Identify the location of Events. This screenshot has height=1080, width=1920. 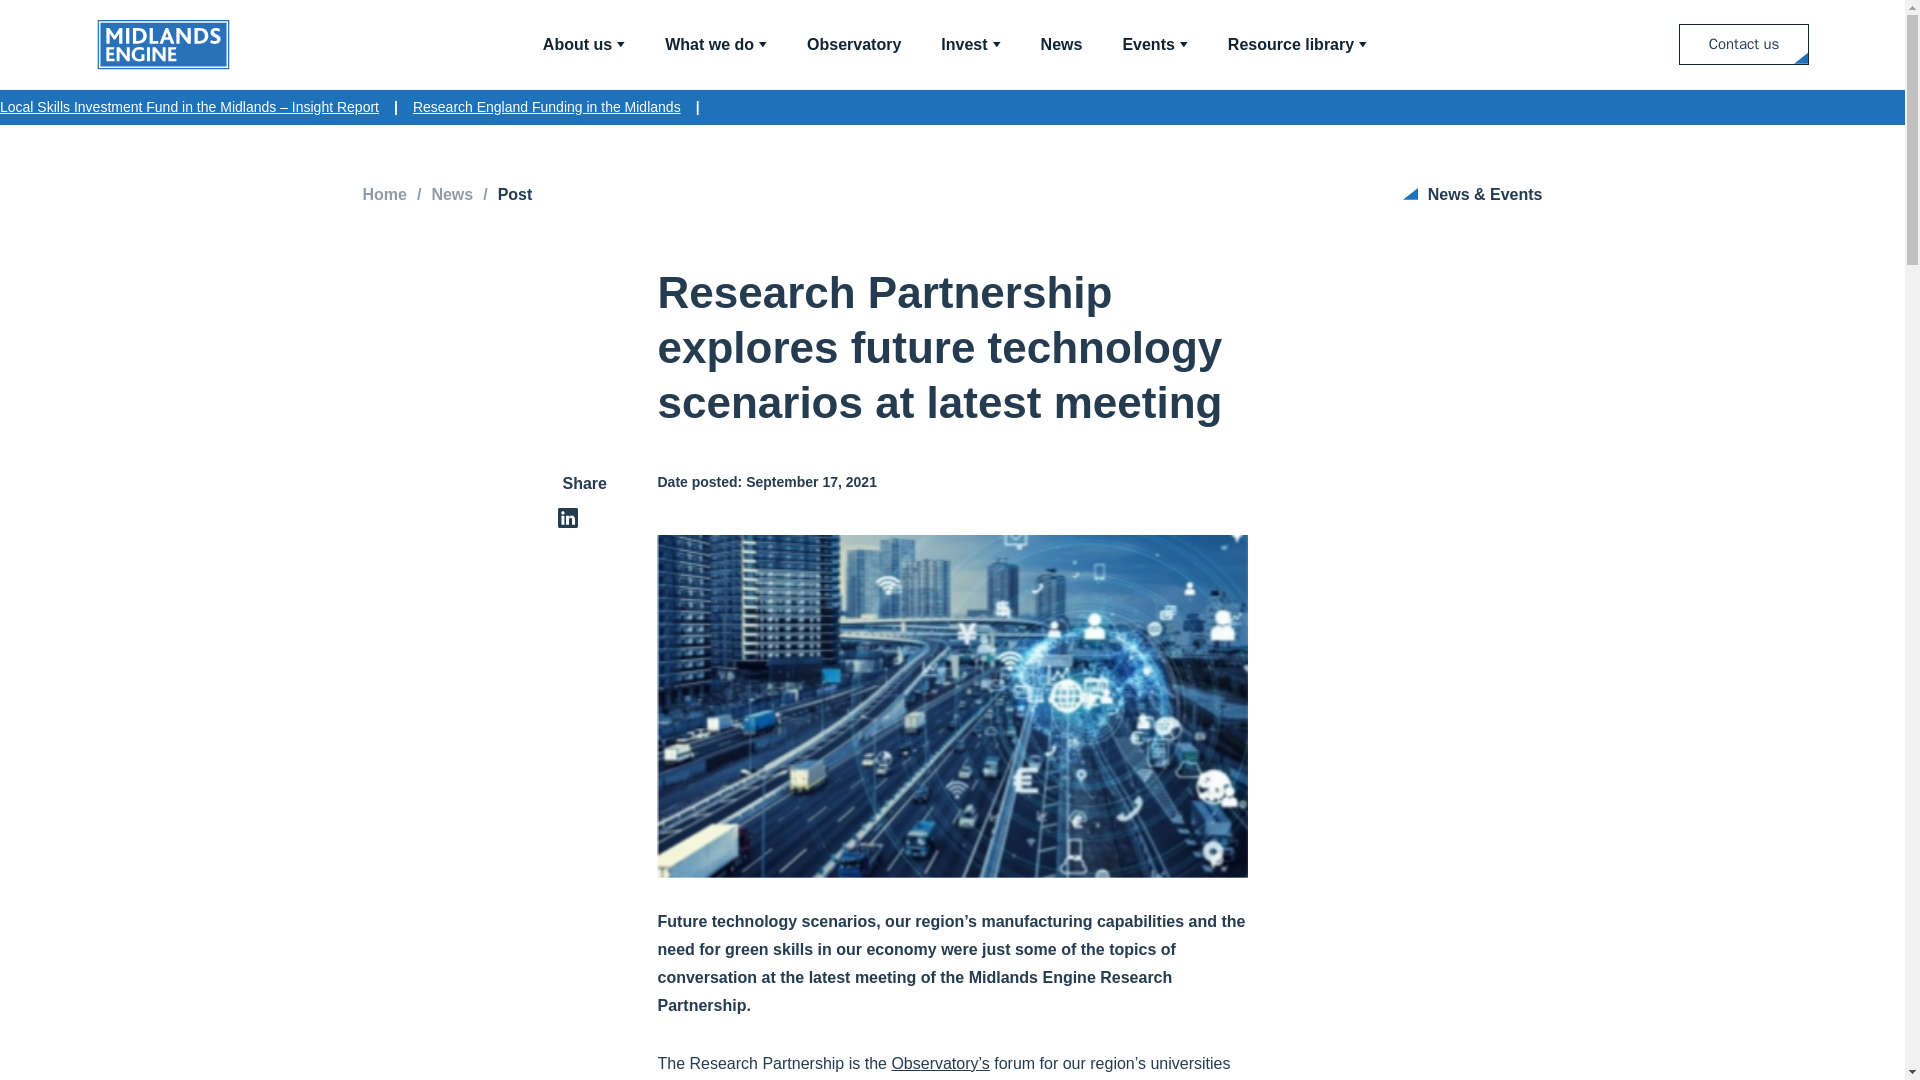
(1154, 44).